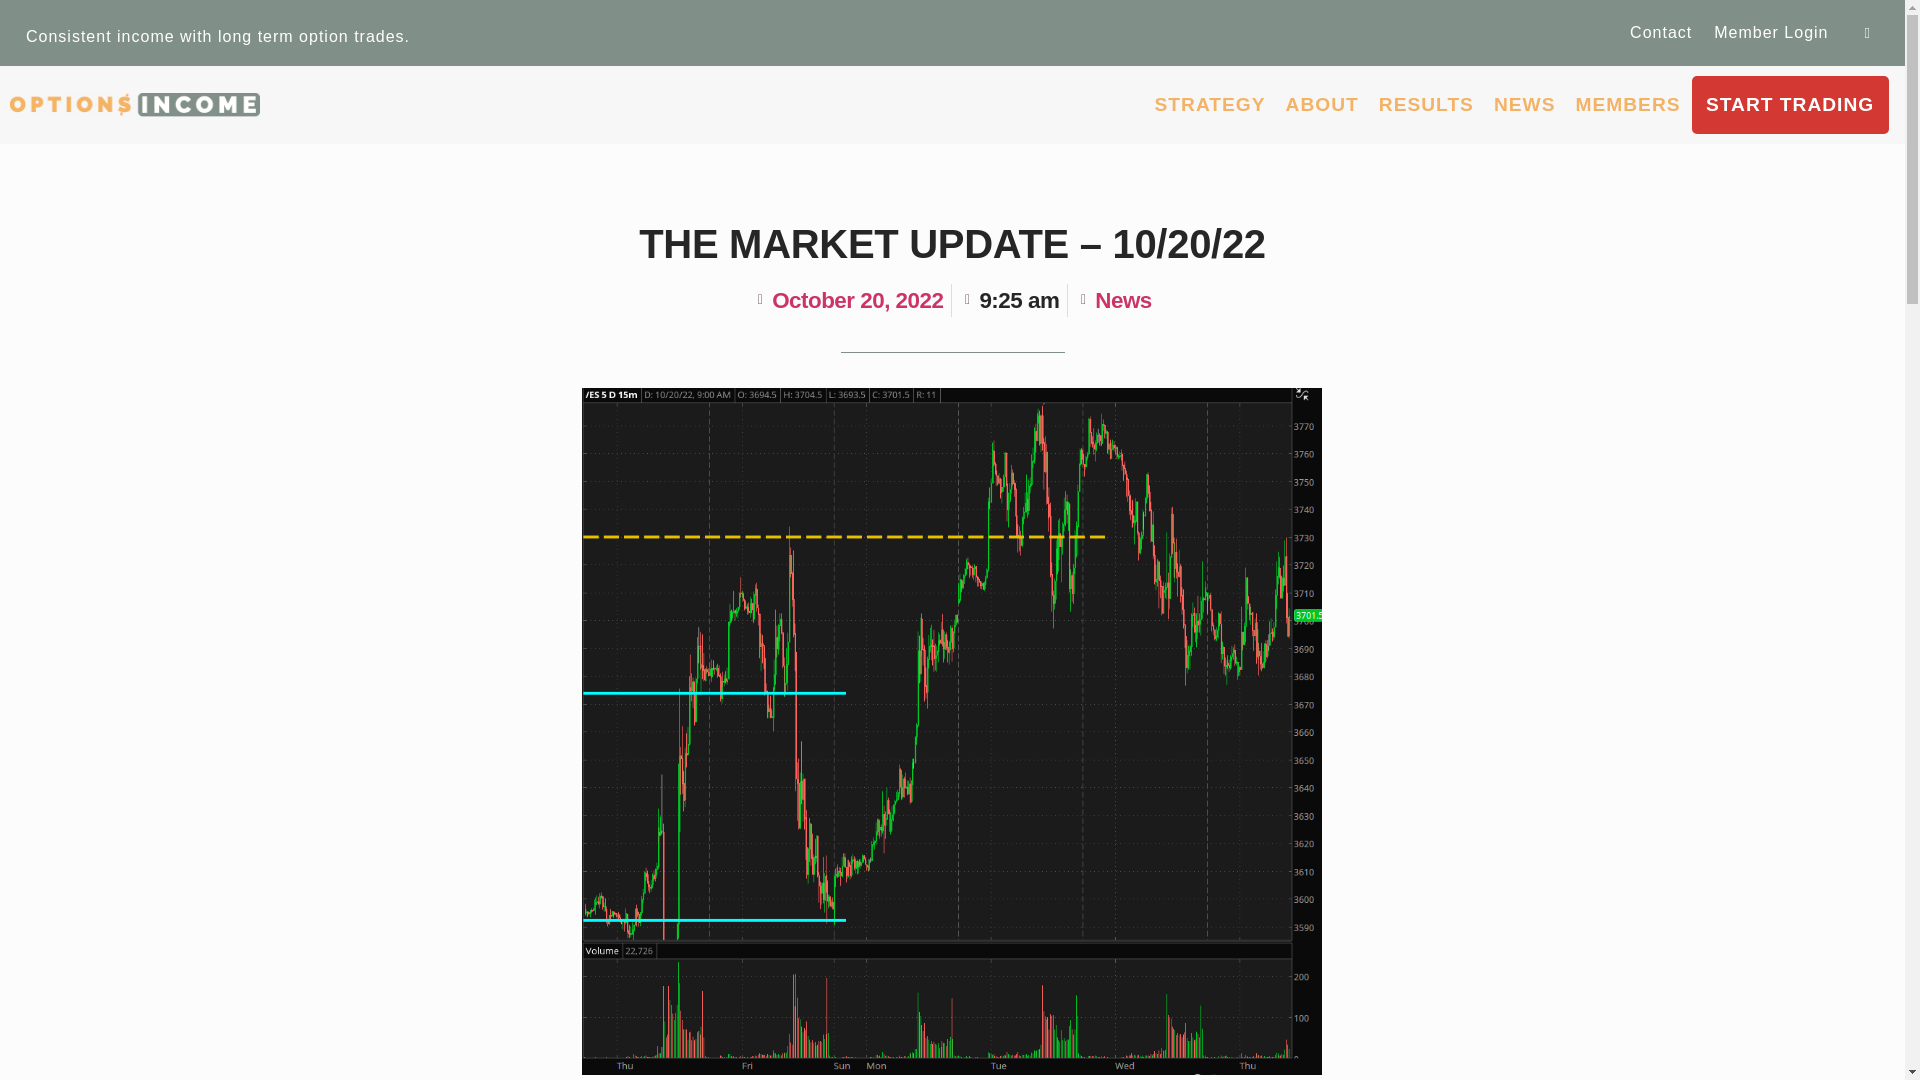 This screenshot has width=1920, height=1080. I want to click on RESULTS, so click(1426, 105).